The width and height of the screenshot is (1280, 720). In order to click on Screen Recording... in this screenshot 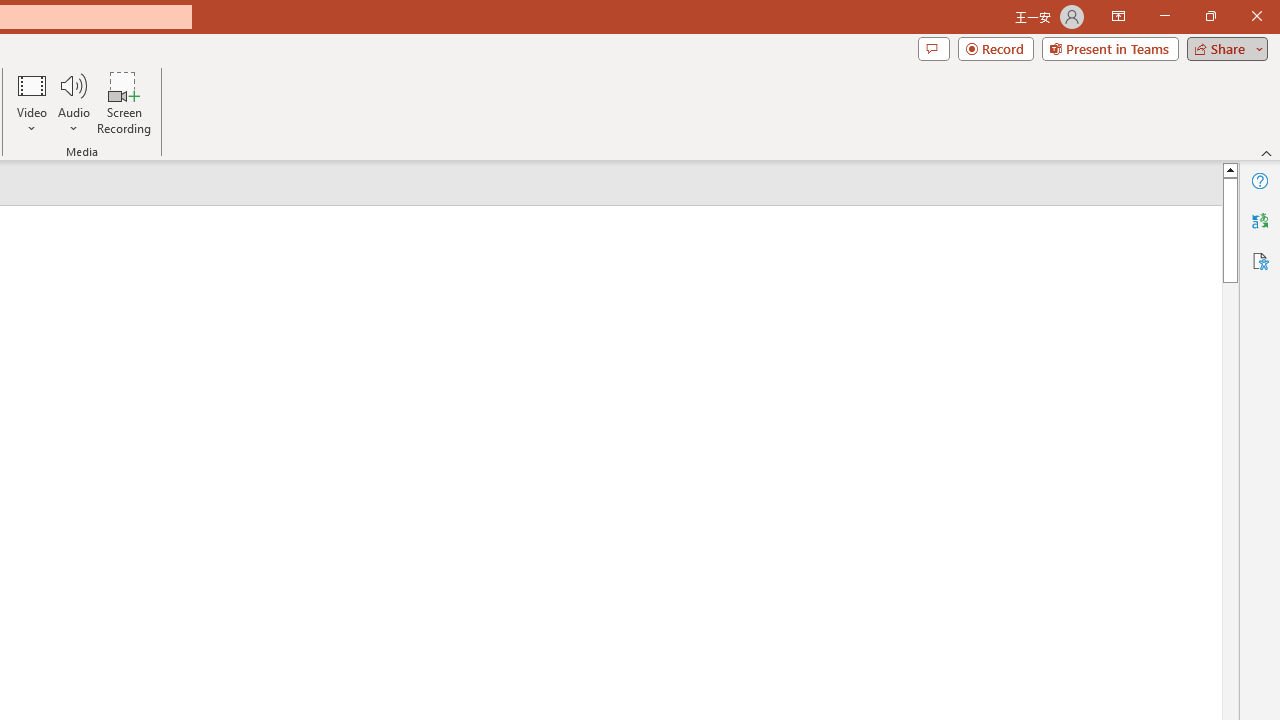, I will do `click(124, 102)`.